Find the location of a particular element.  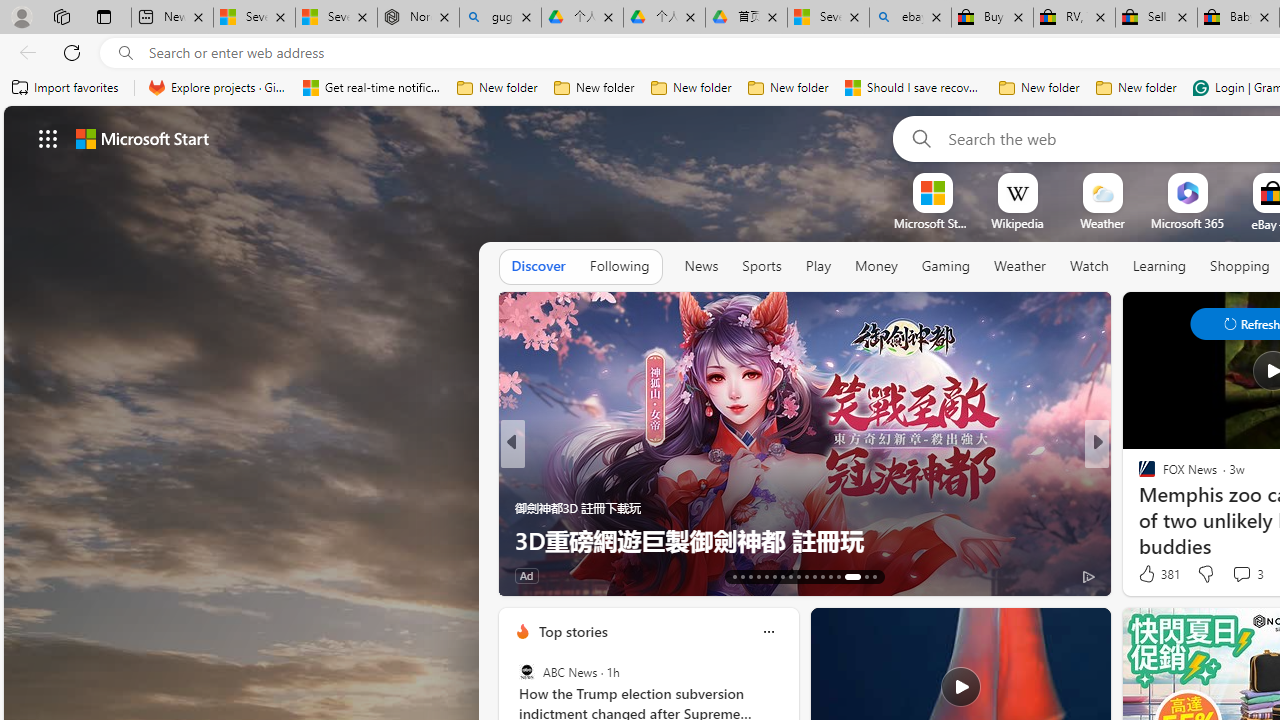

AutomationID: tab-23 is located at coordinates (814, 576).